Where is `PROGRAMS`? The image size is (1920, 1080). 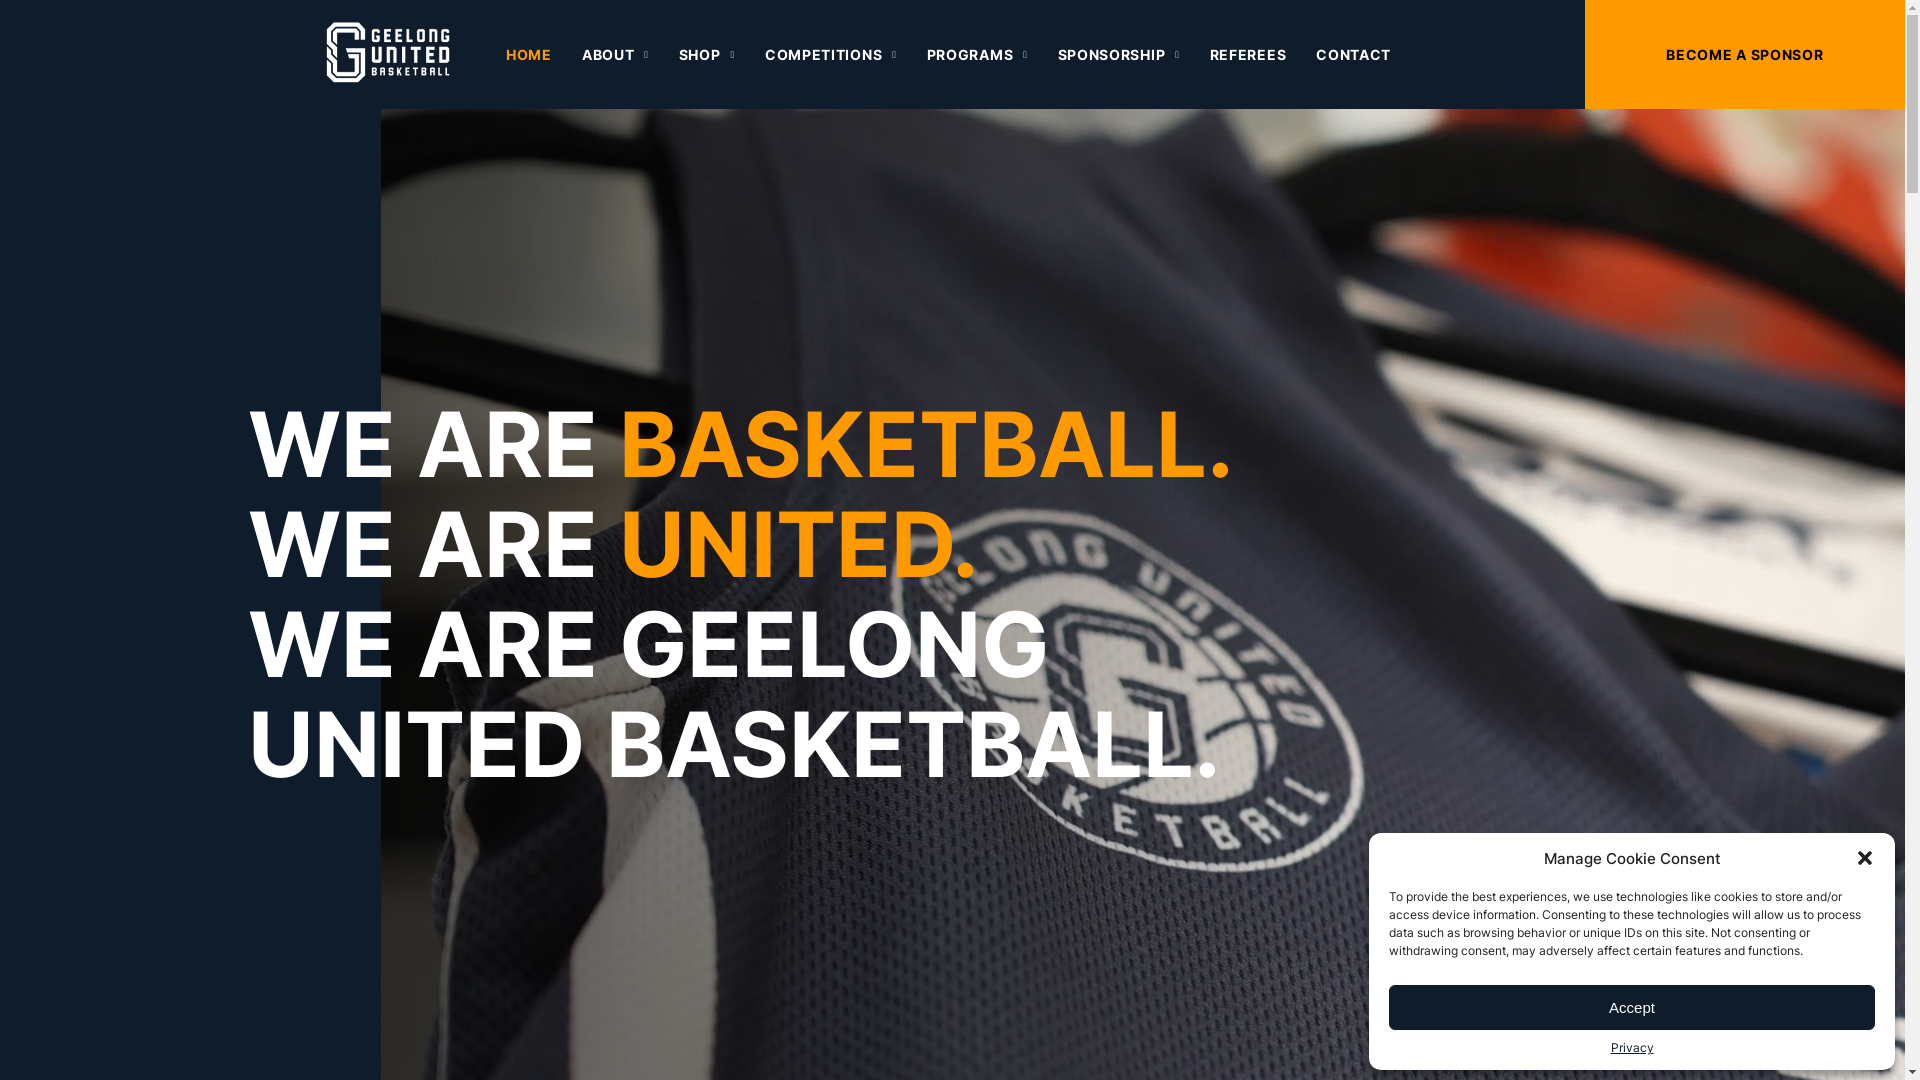
PROGRAMS is located at coordinates (978, 55).